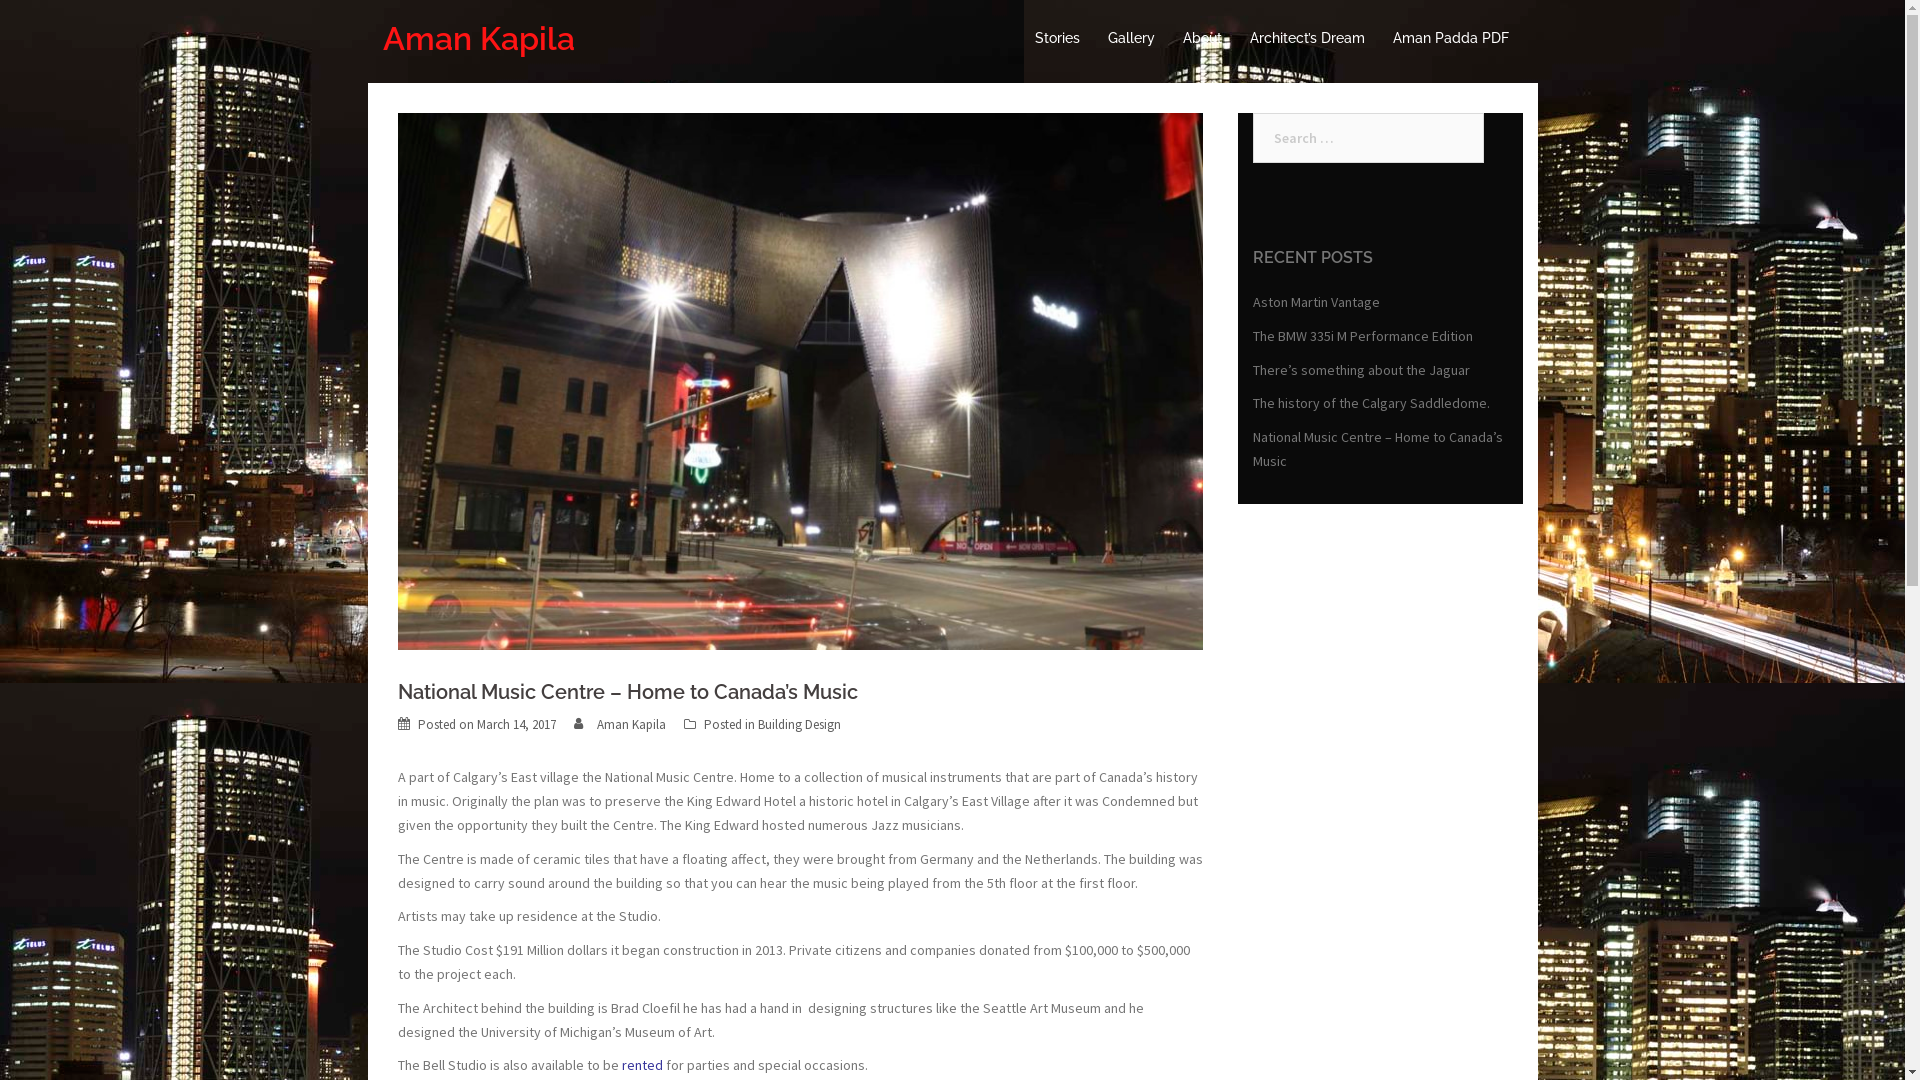 This screenshot has height=1080, width=1920. I want to click on Building Design, so click(800, 724).